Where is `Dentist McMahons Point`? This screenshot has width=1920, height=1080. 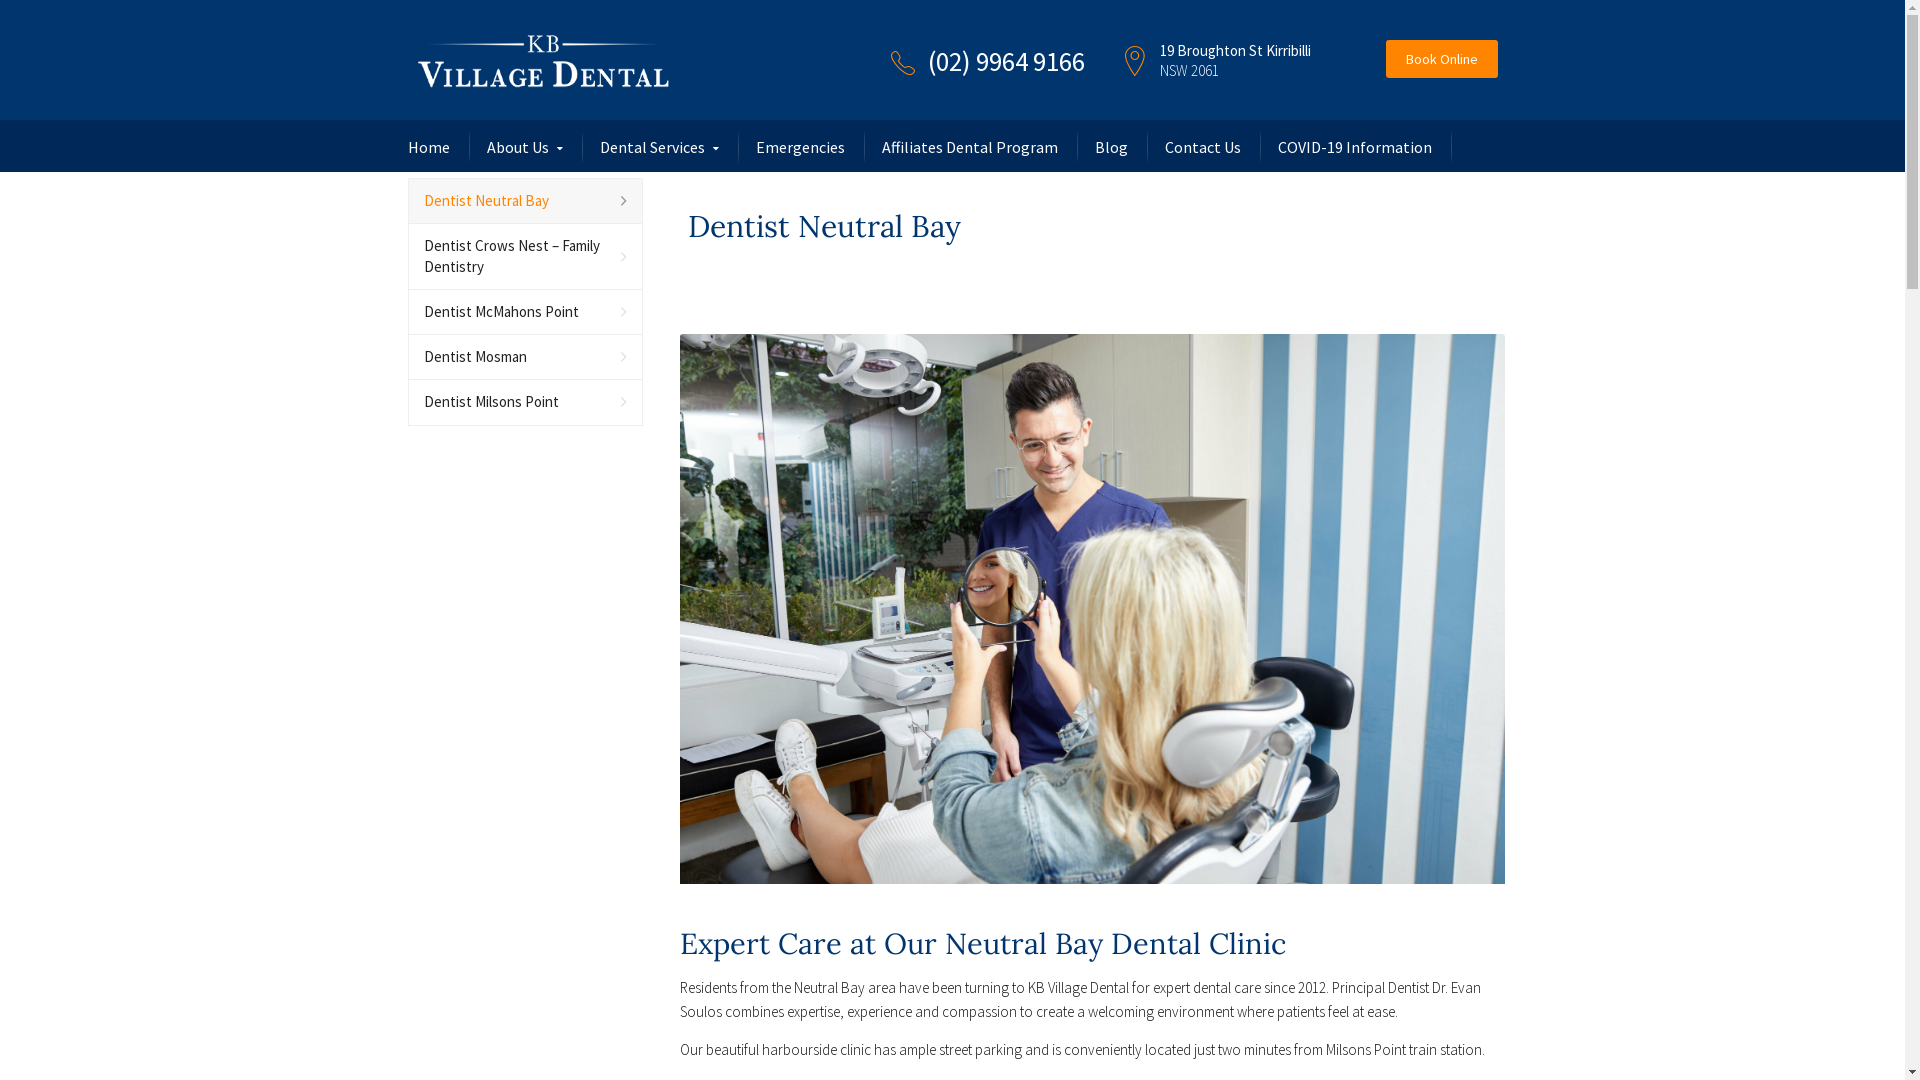
Dentist McMahons Point is located at coordinates (526, 312).